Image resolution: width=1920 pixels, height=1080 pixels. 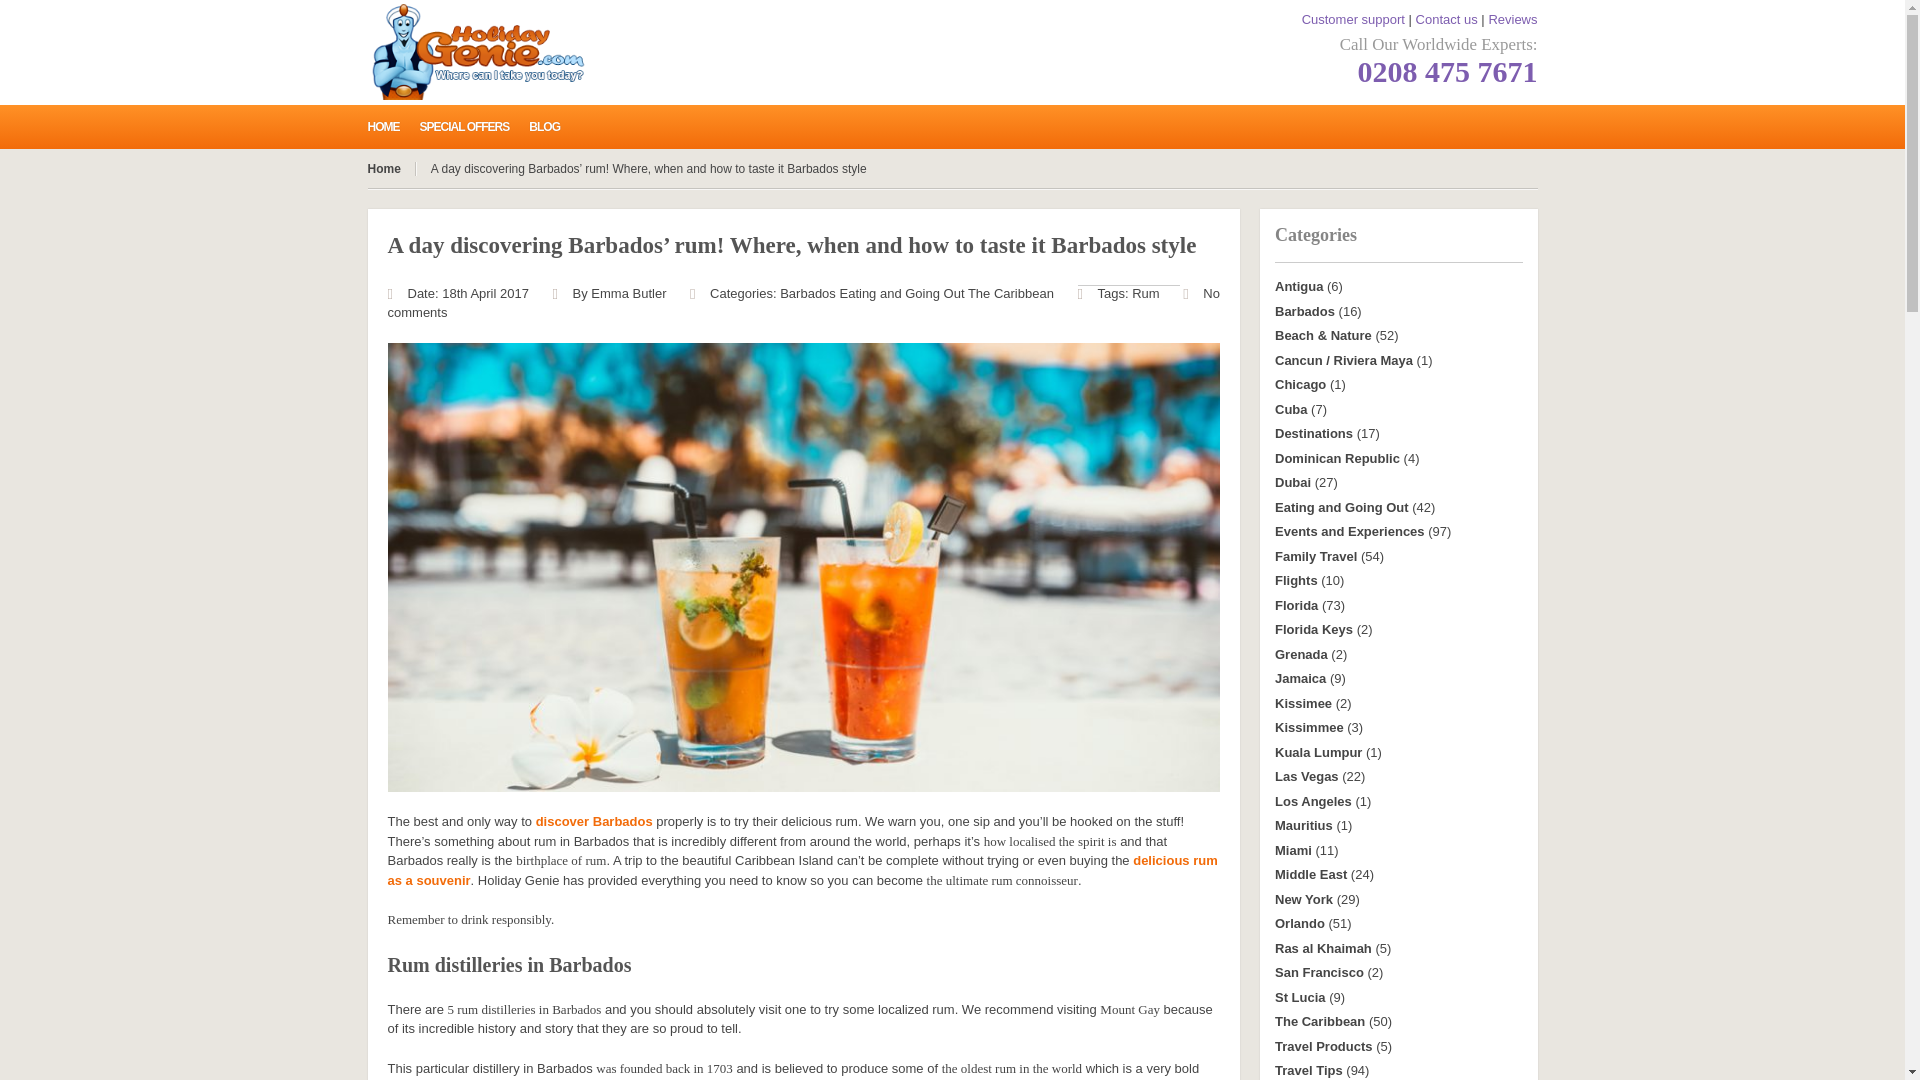 I want to click on FACEBOOK, so click(x=1148, y=128).